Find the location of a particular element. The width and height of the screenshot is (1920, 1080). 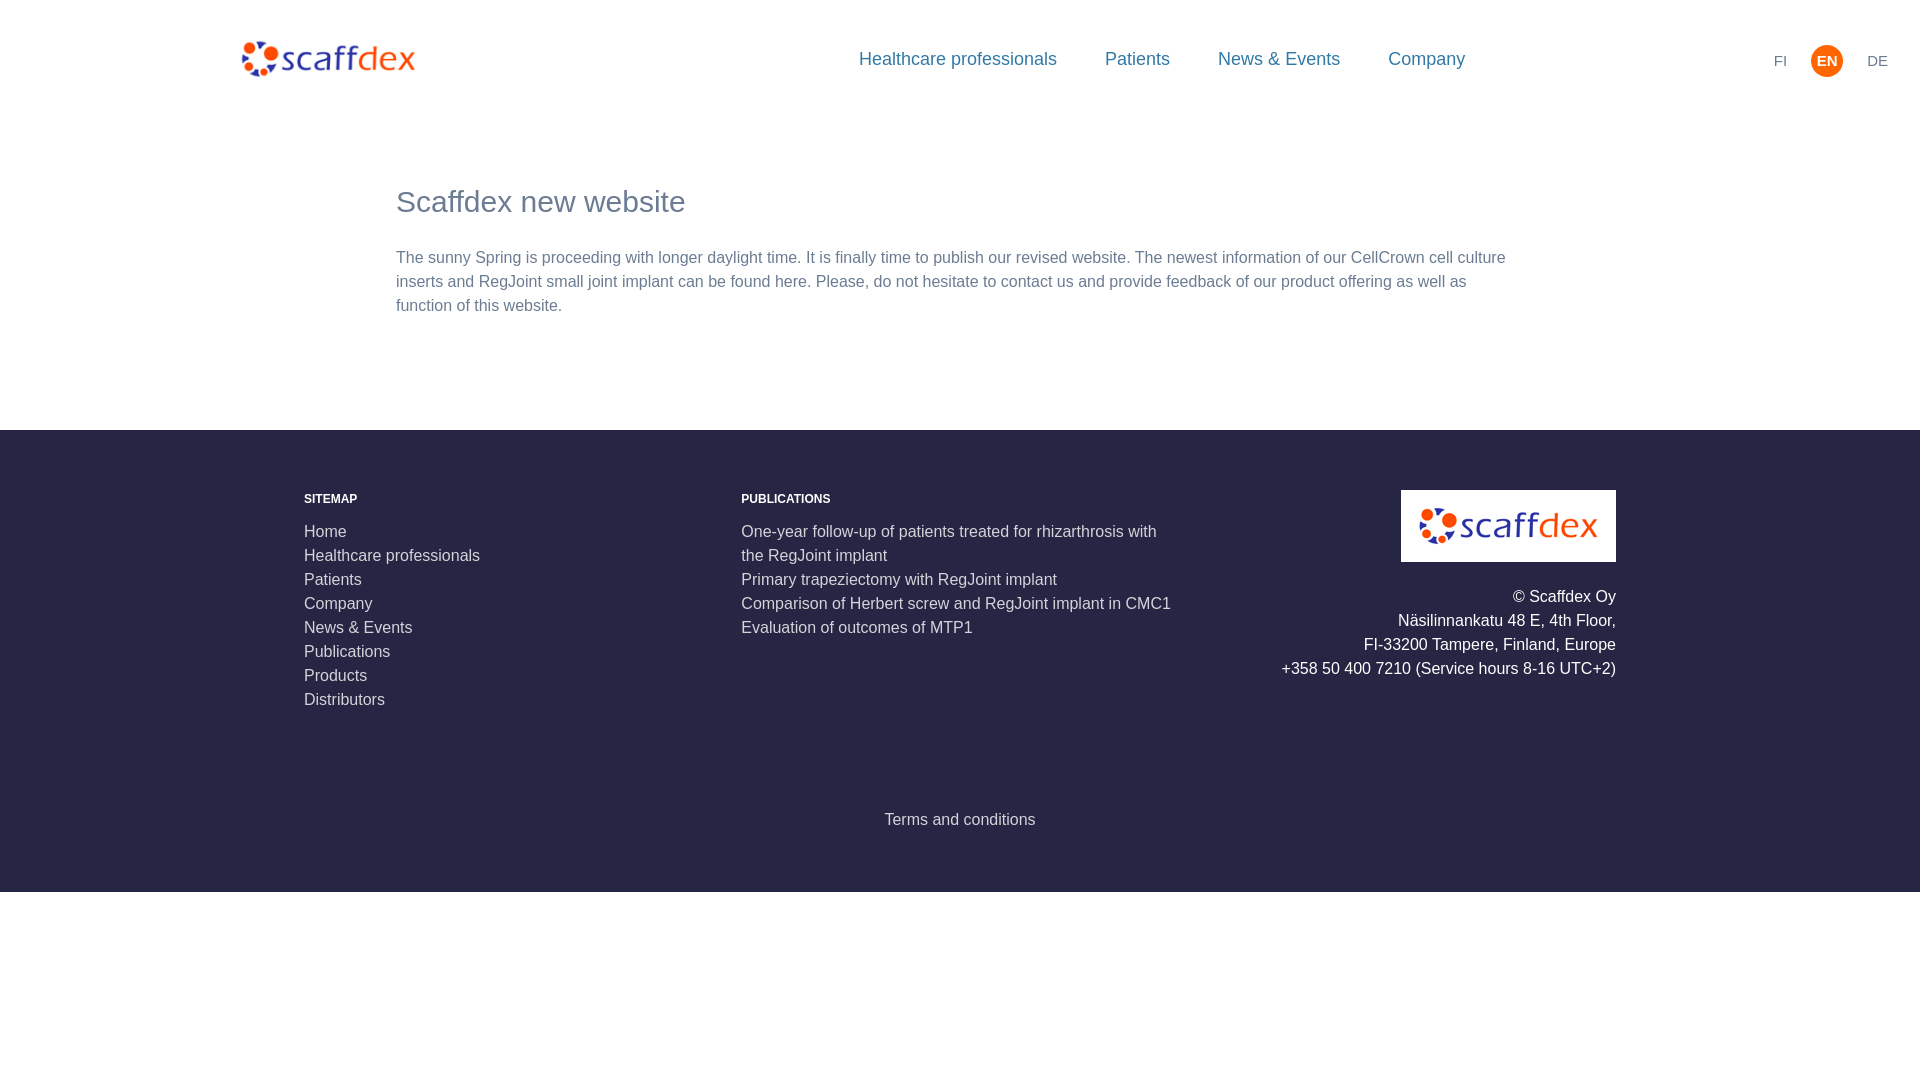

Scaffdex on Twitter is located at coordinates (1564, 716).